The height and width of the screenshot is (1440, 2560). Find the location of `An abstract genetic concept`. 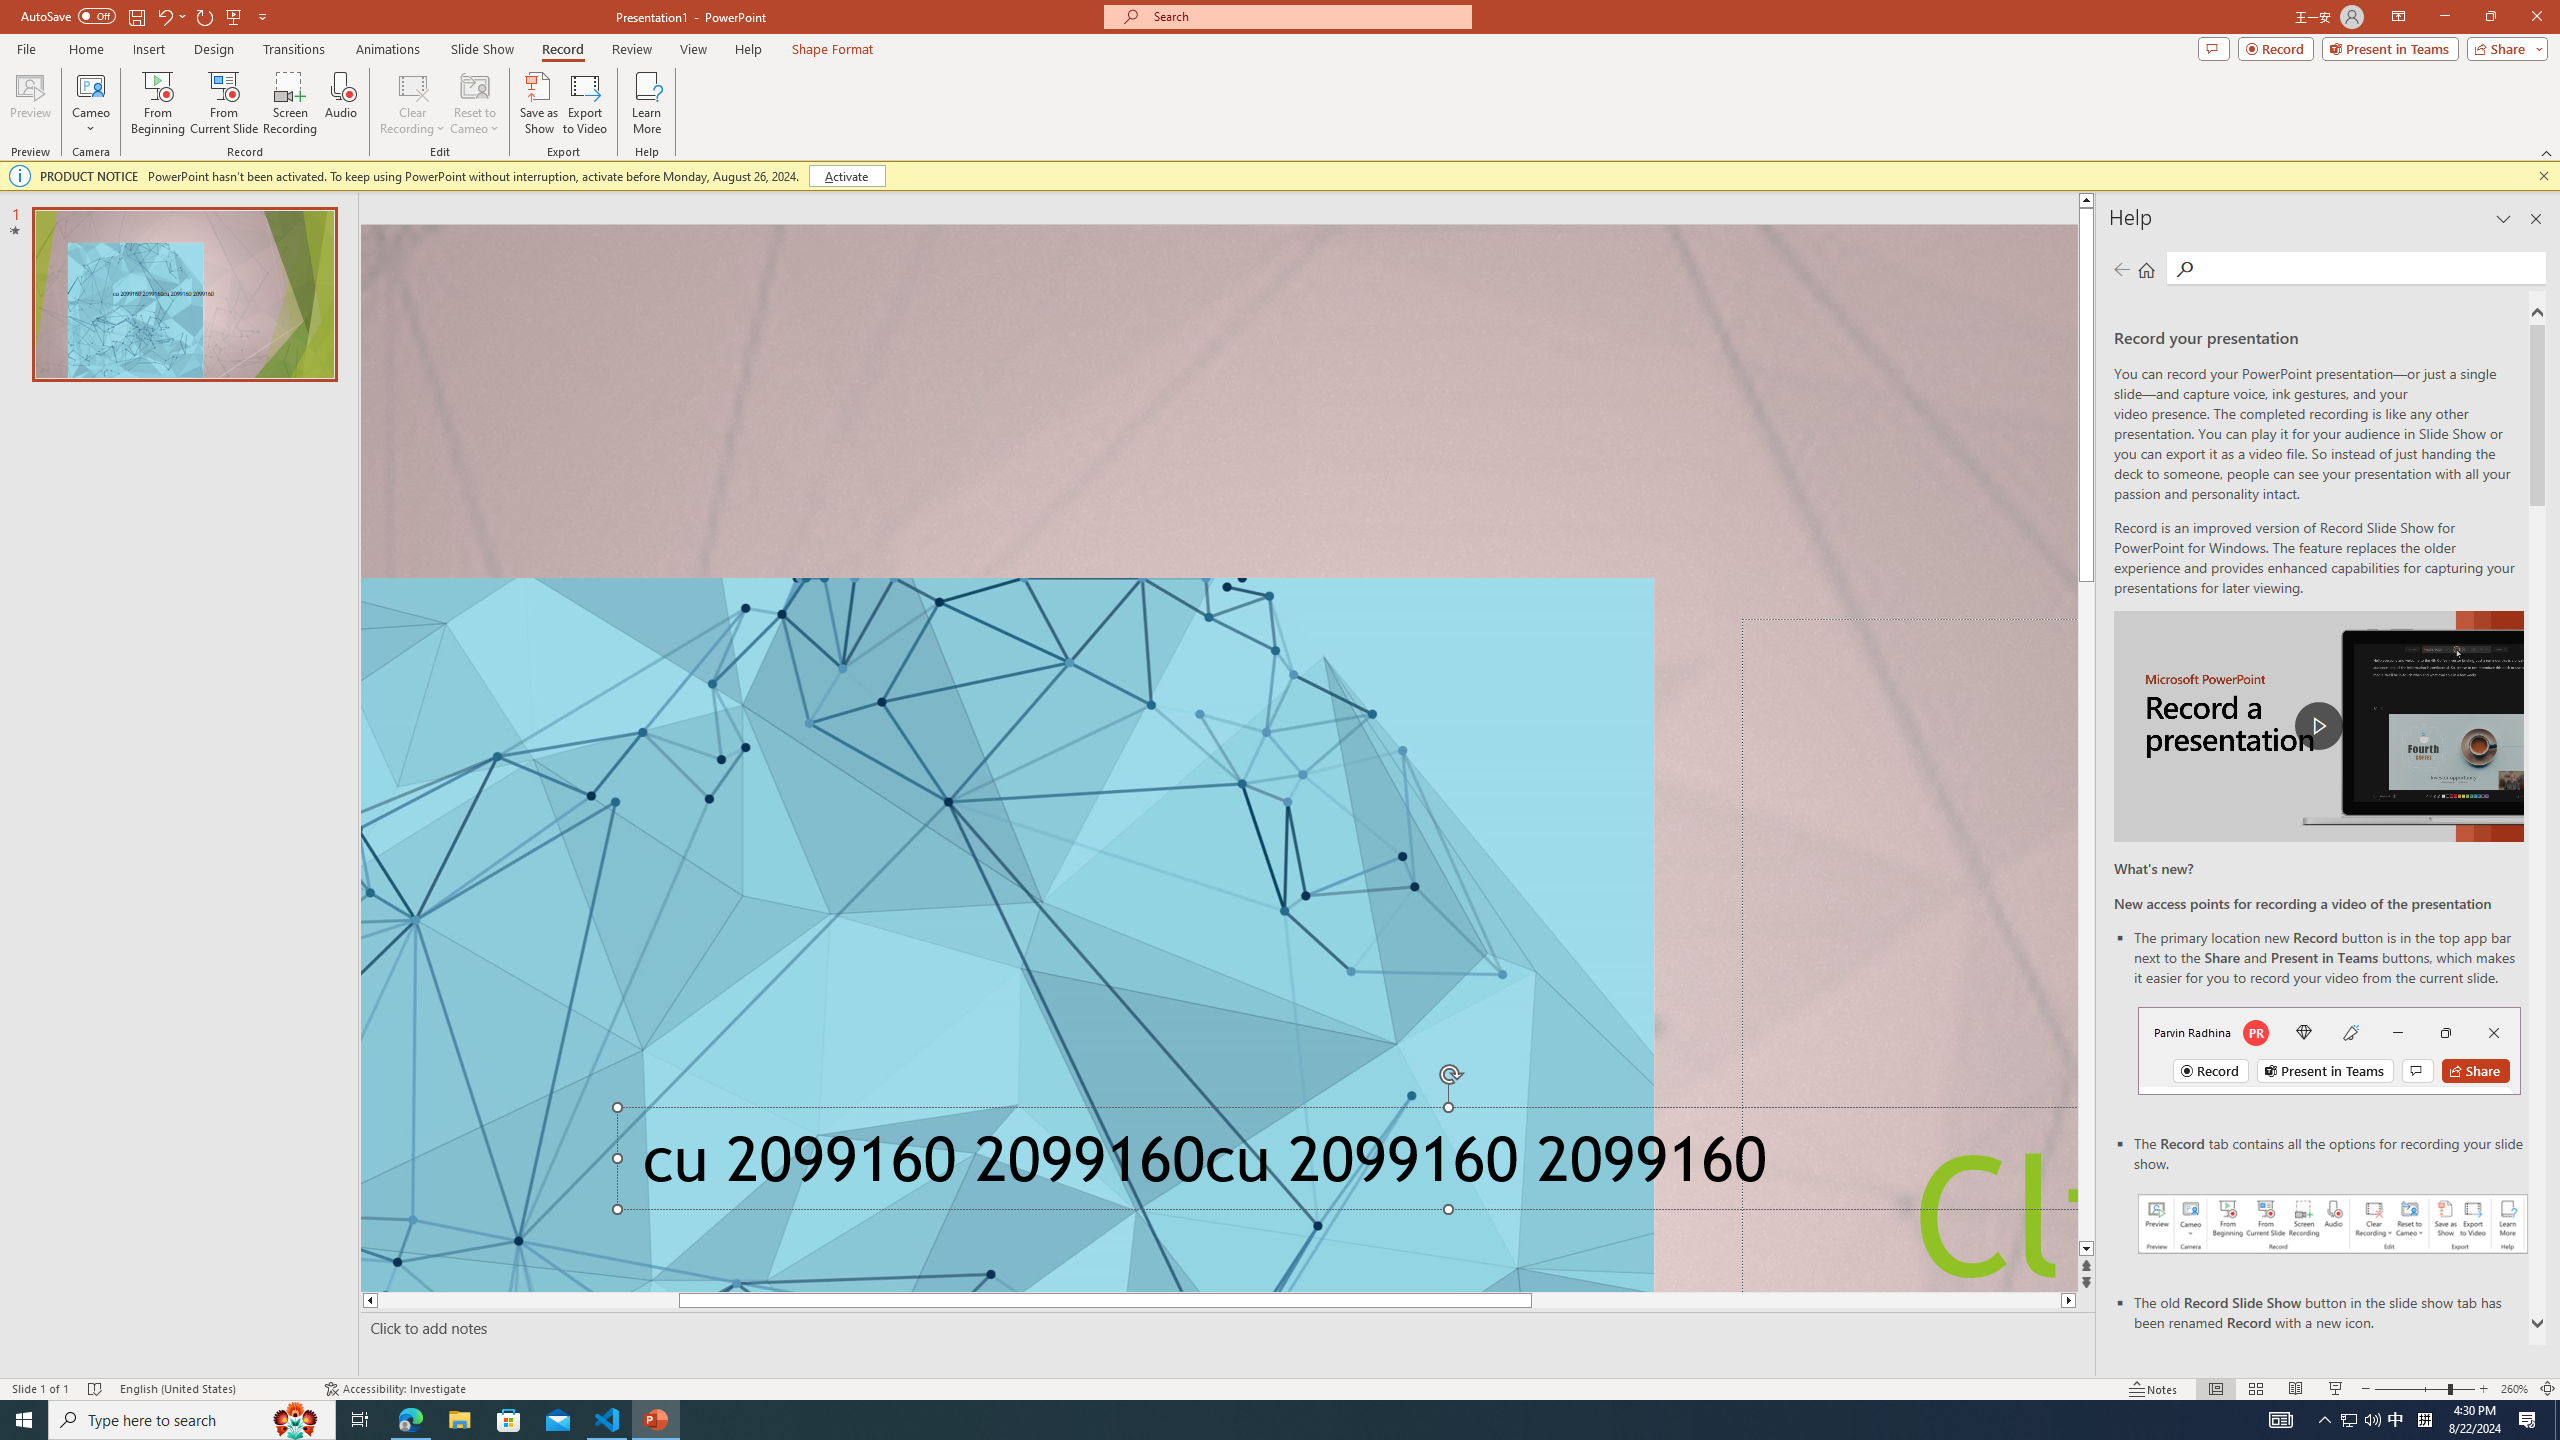

An abstract genetic concept is located at coordinates (1219, 758).